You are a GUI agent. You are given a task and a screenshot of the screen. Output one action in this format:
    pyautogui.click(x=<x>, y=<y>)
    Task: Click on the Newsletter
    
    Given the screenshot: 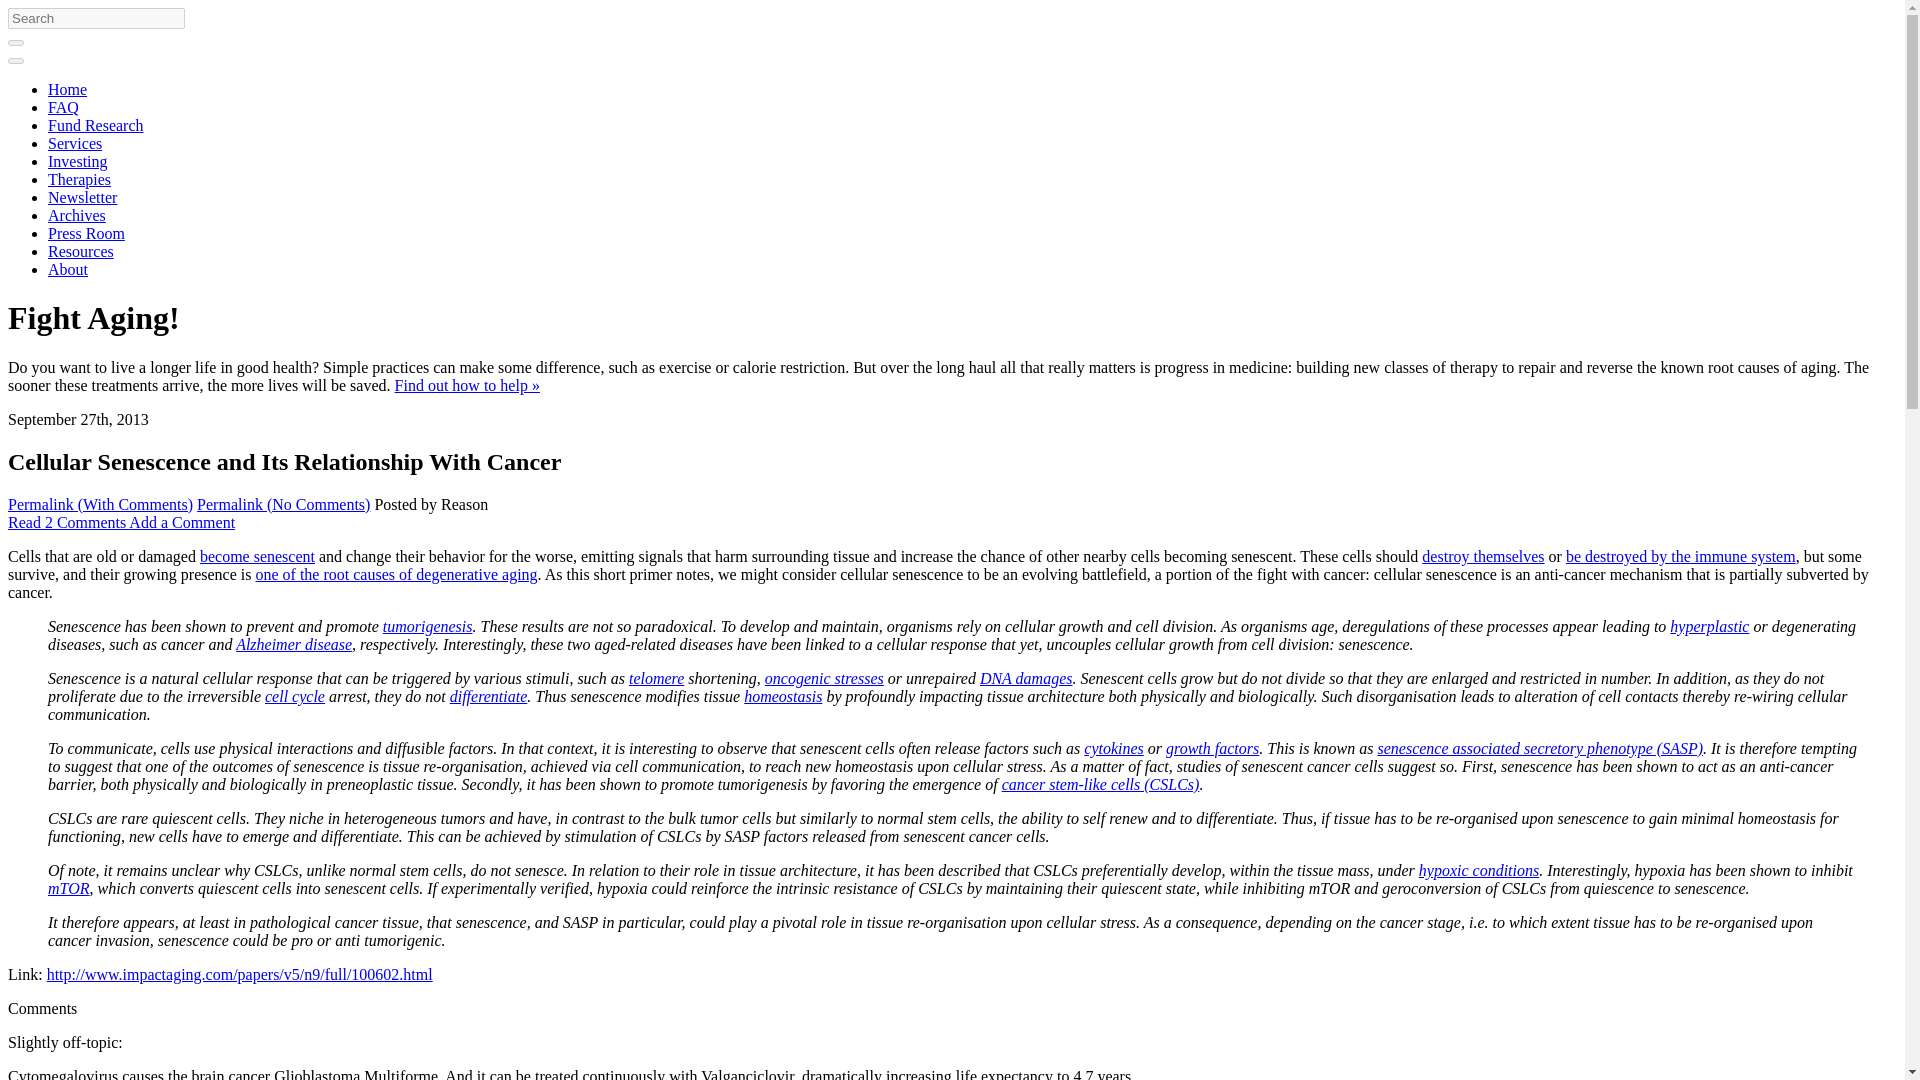 What is the action you would take?
    pyautogui.click(x=82, y=198)
    